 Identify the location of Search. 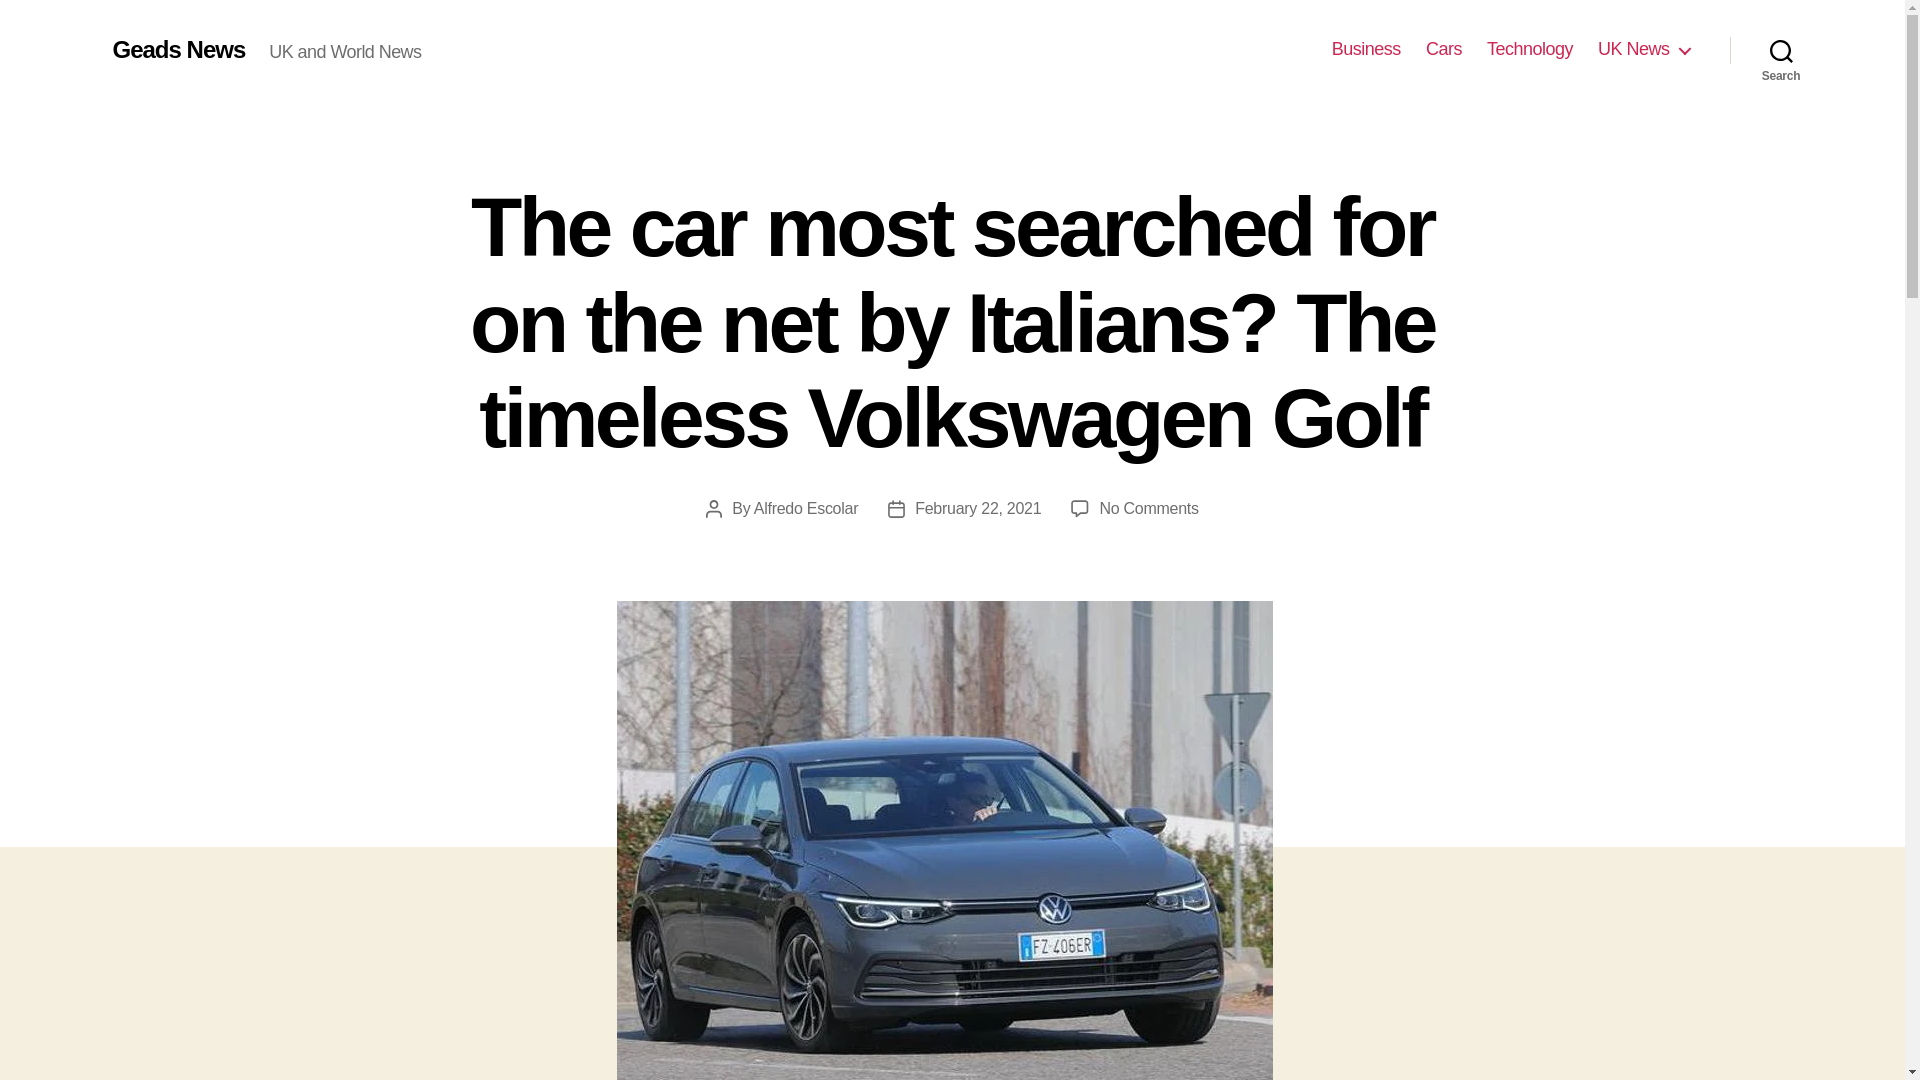
(1781, 50).